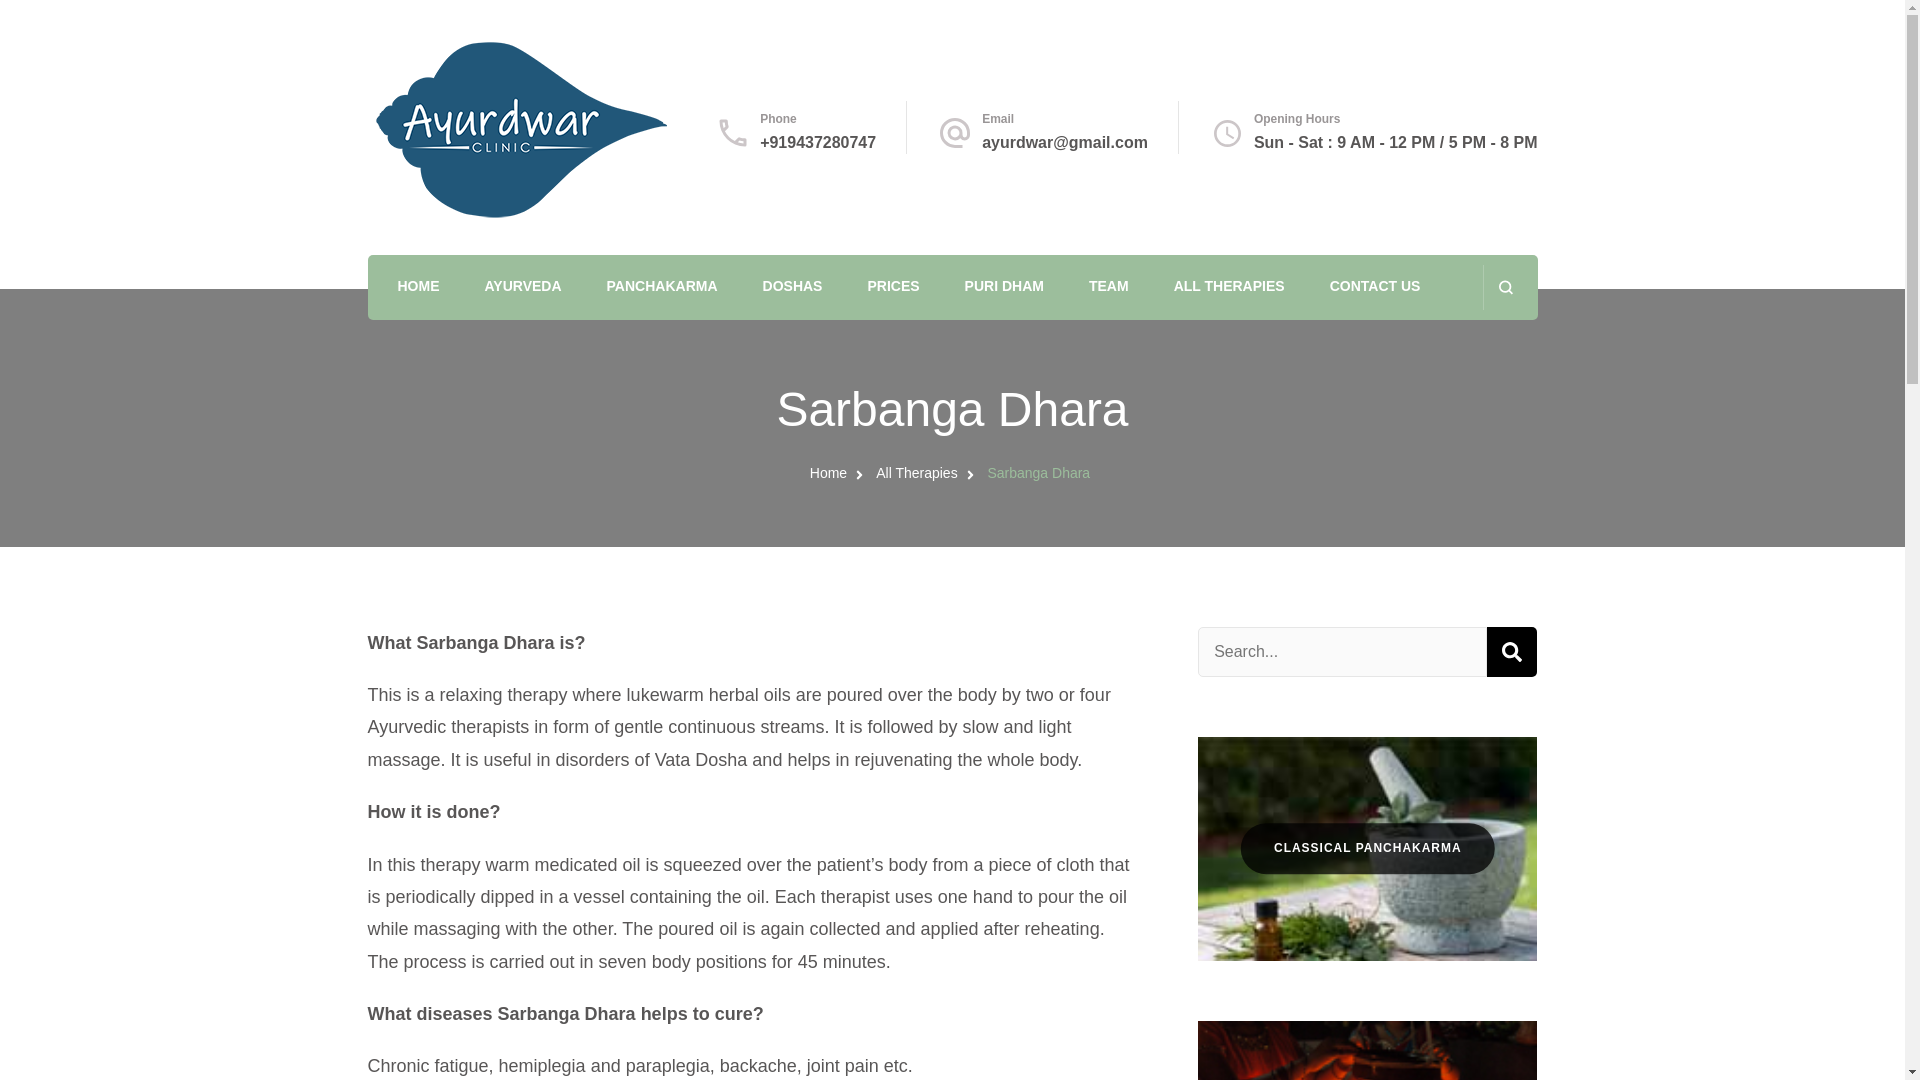 The width and height of the screenshot is (1920, 1080). Describe the element at coordinates (1004, 288) in the screenshot. I see `PURI DHAM` at that location.